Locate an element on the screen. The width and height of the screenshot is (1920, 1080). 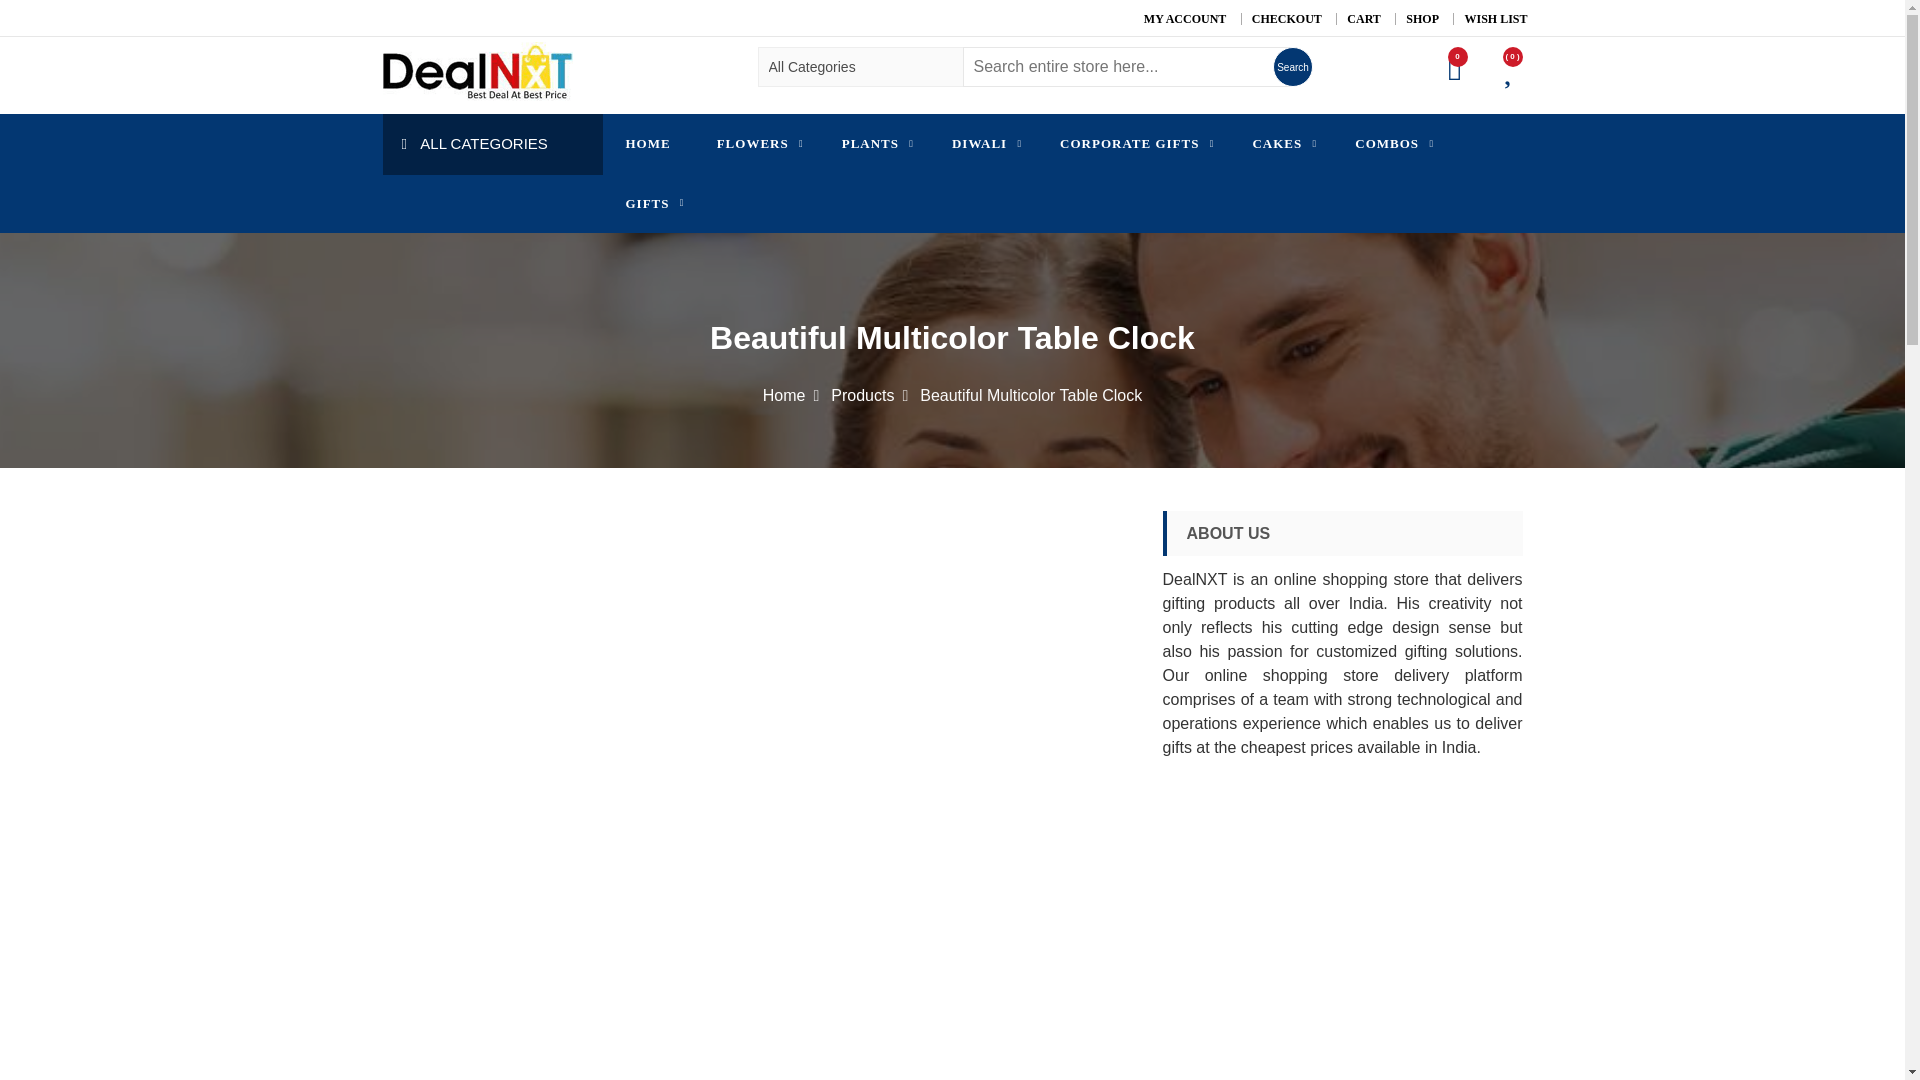
HOME is located at coordinates (648, 144).